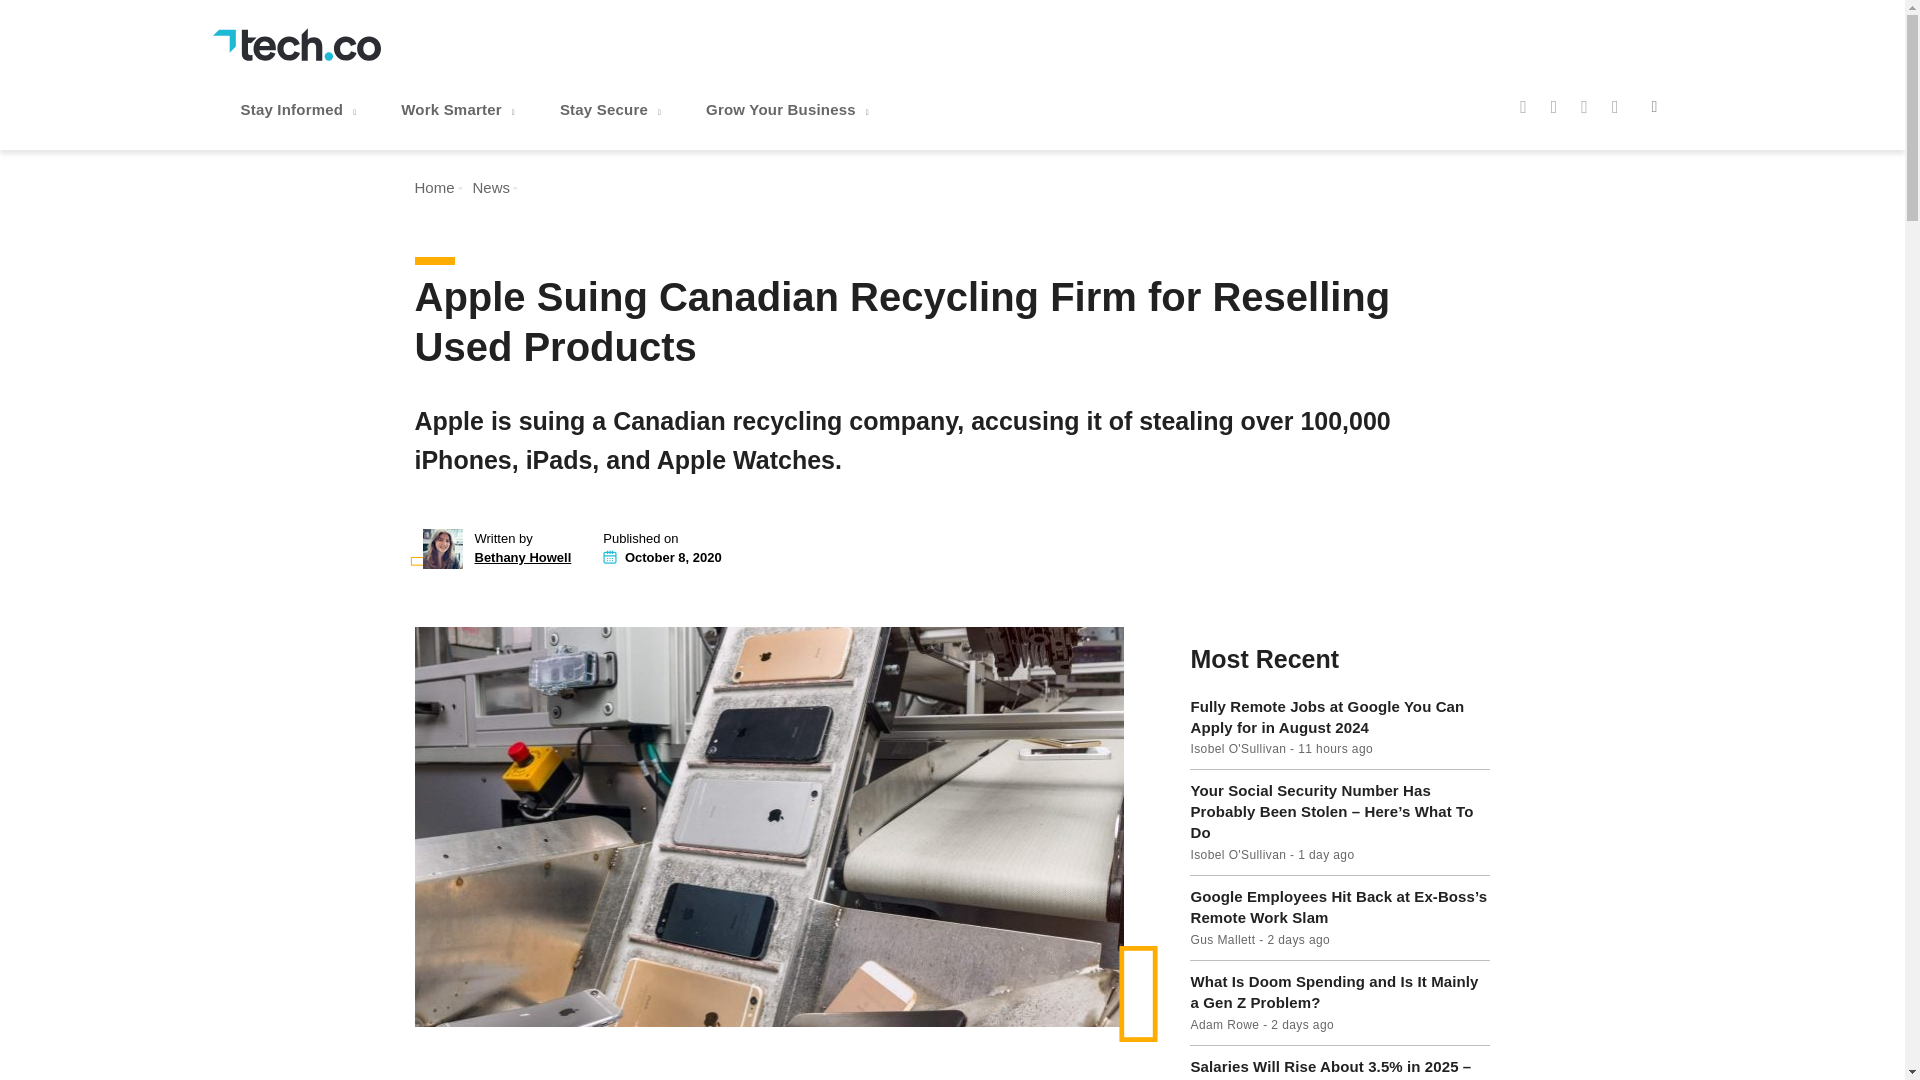  Describe the element at coordinates (790, 110) in the screenshot. I see `Grow Your Business` at that location.